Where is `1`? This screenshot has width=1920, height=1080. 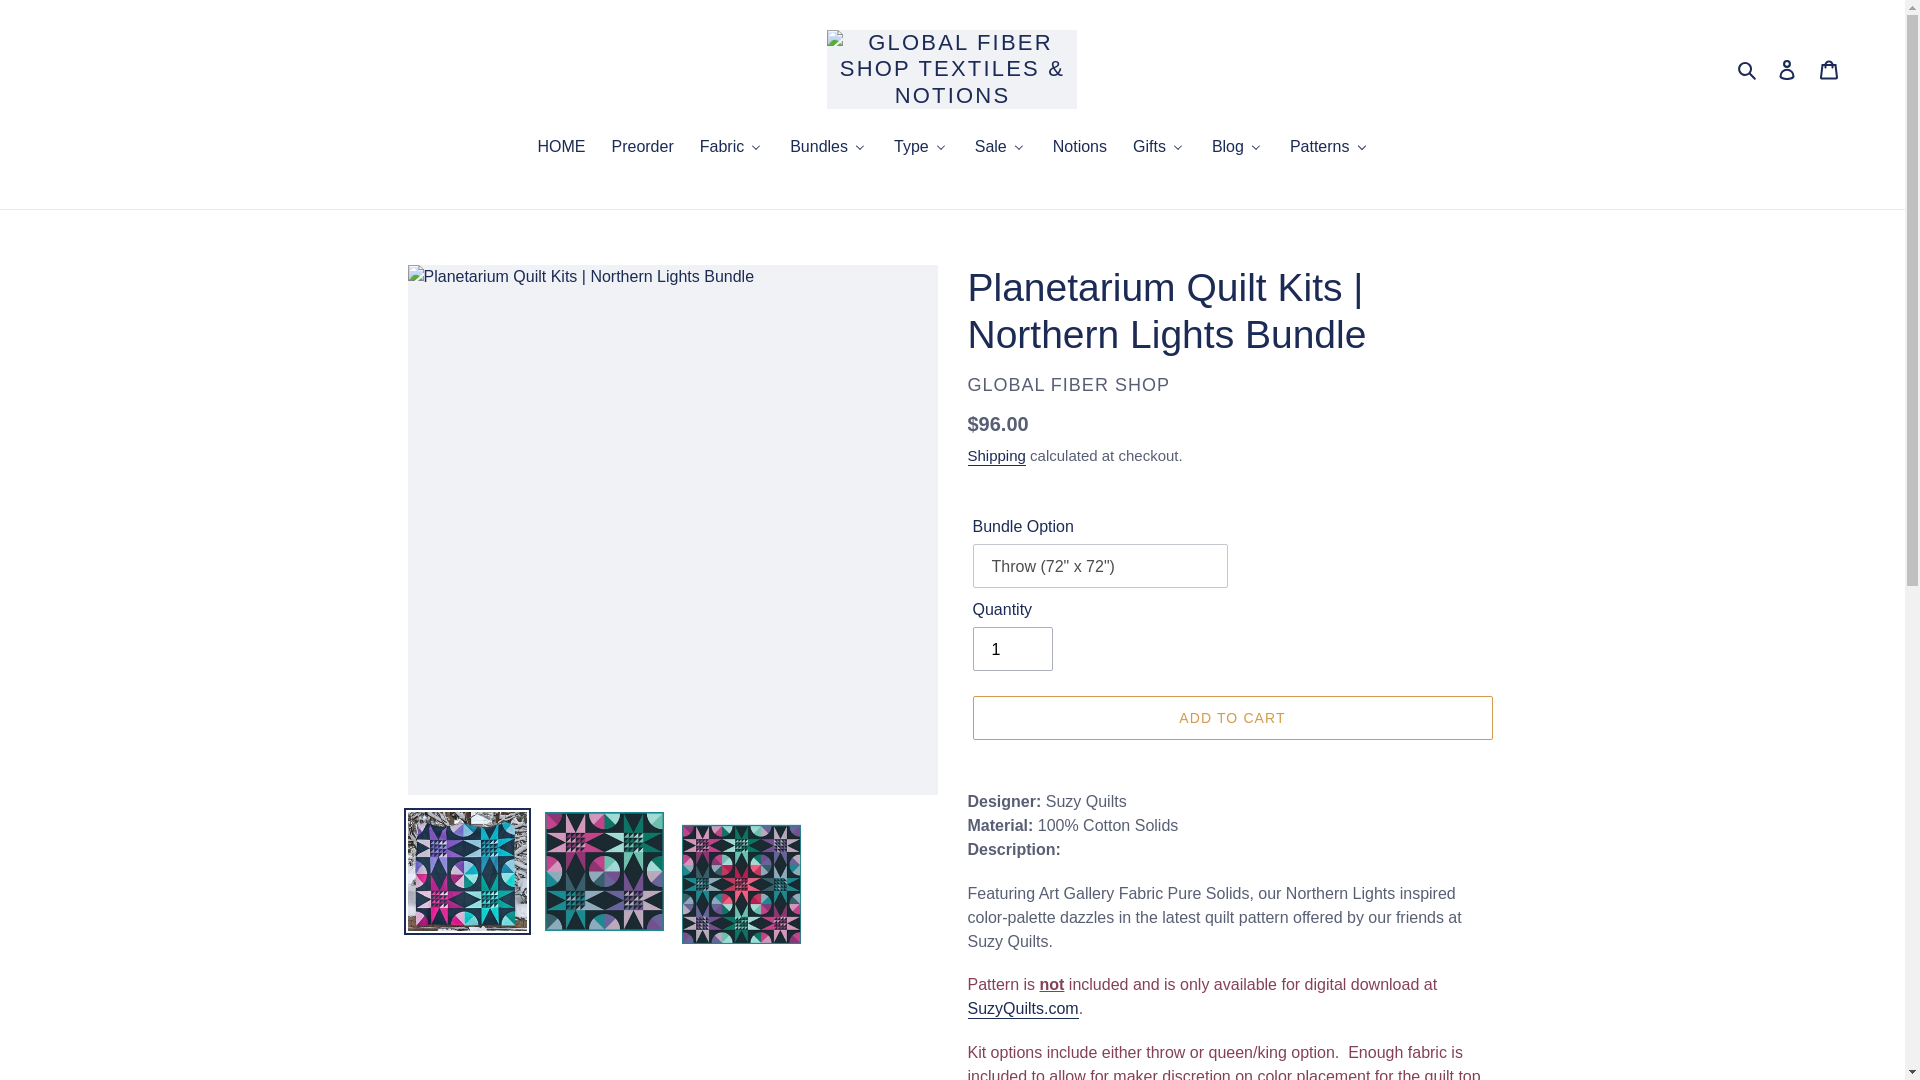
1 is located at coordinates (1012, 648).